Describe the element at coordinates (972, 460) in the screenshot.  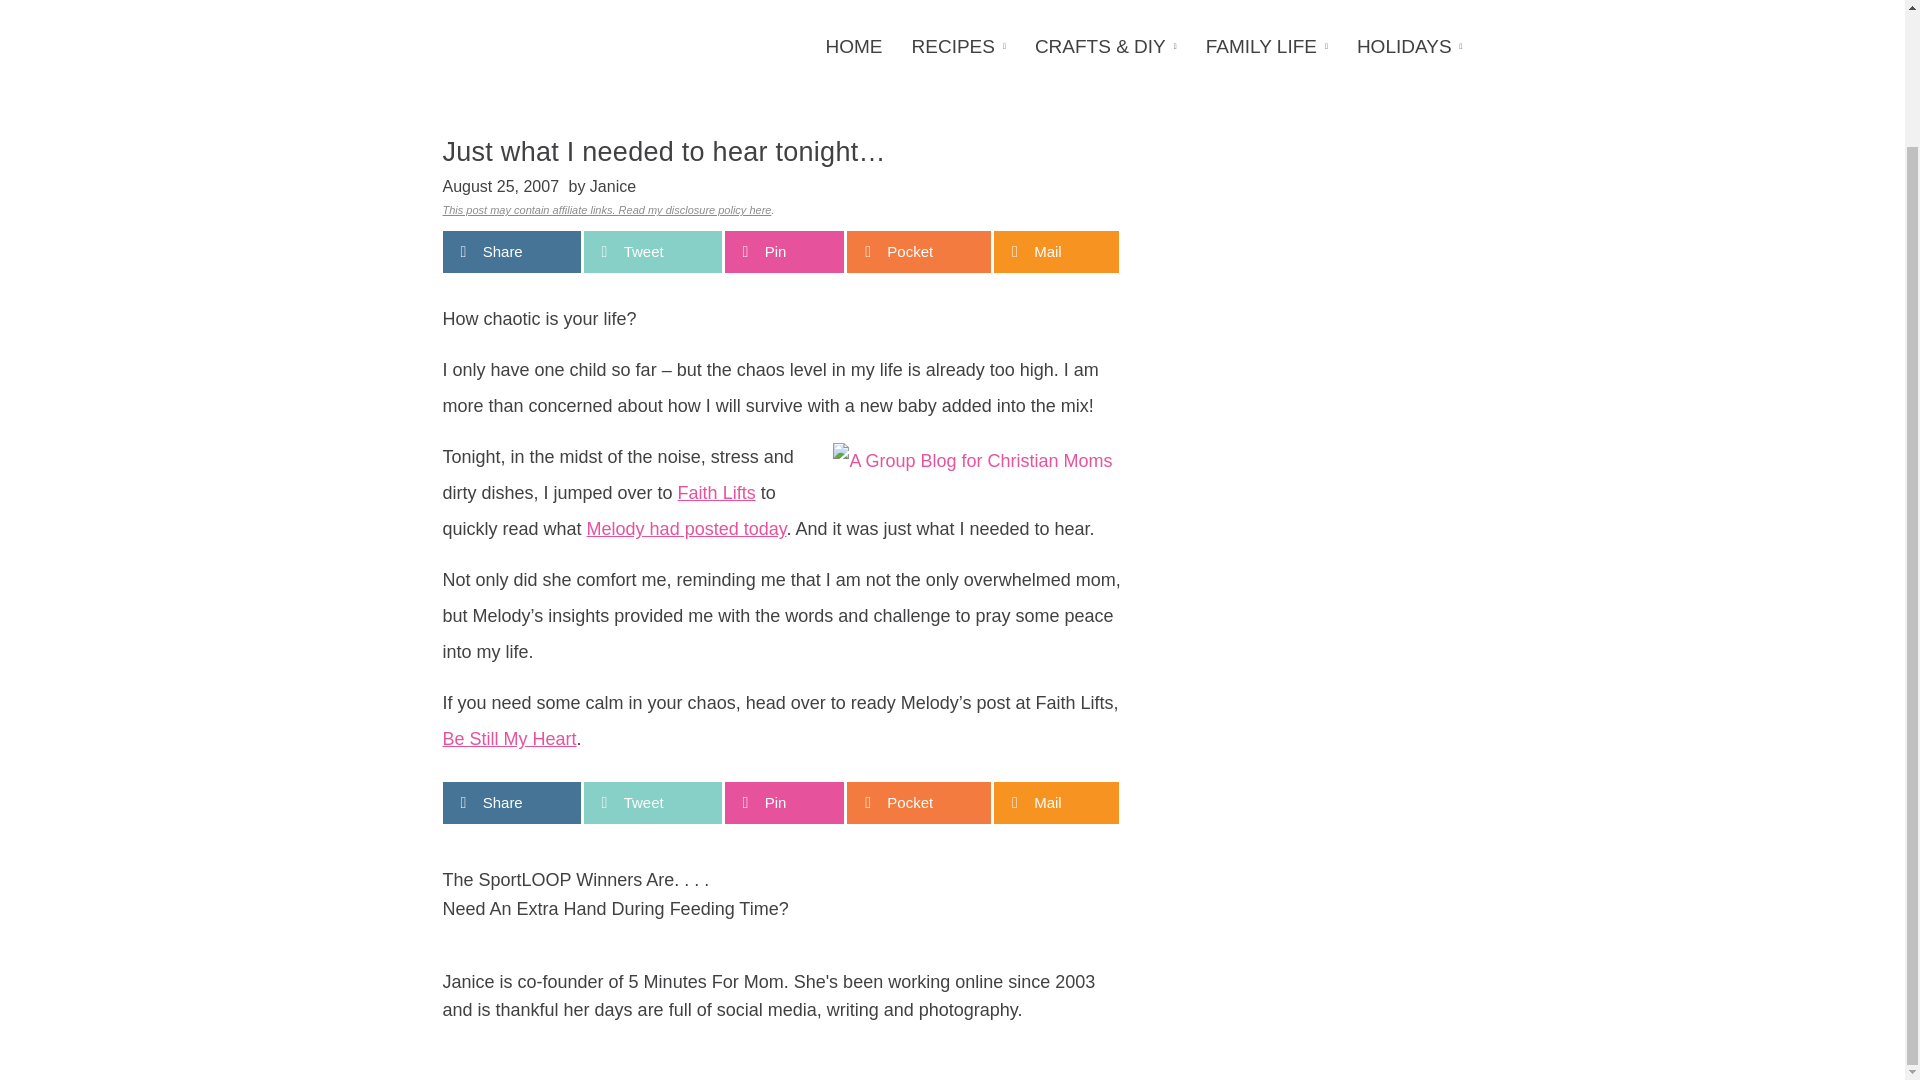
I see `A Group Blog for Christian Moms` at that location.